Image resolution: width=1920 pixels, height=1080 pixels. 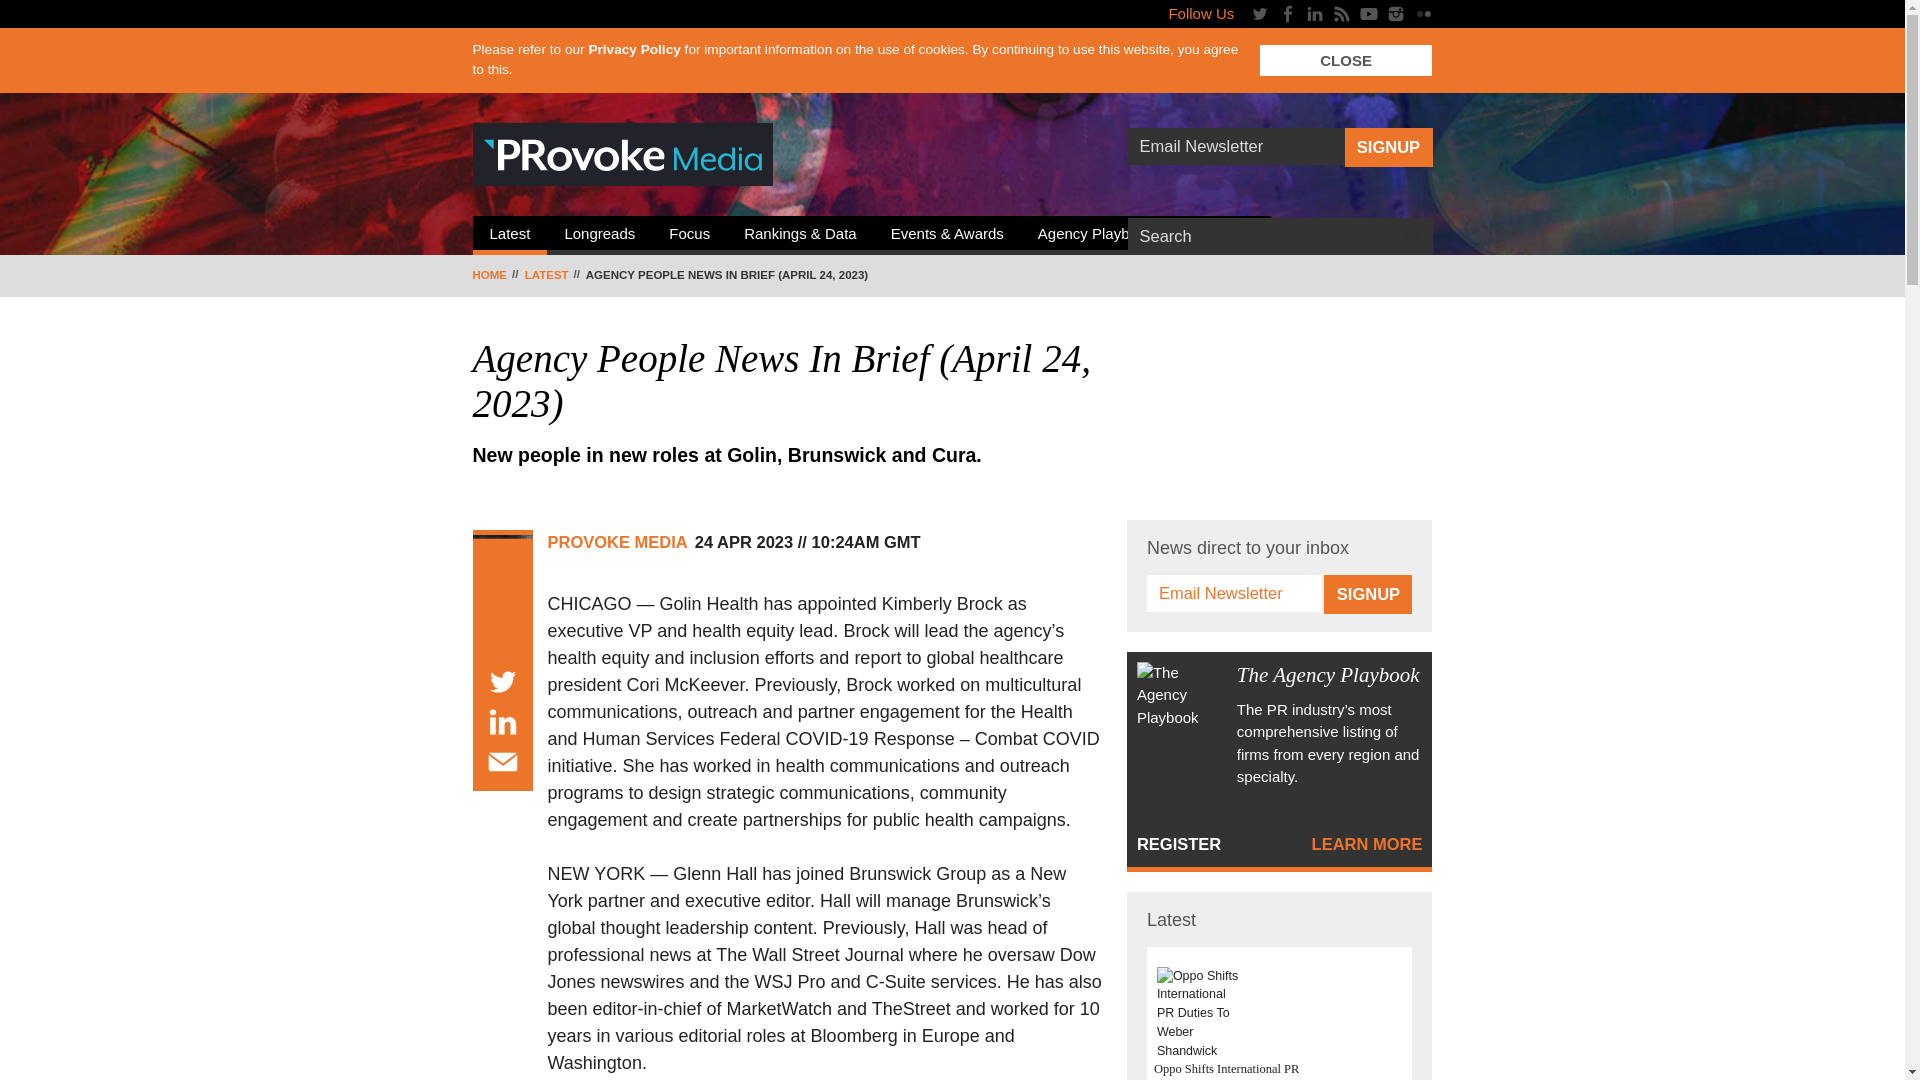 I want to click on A-Z News, so click(x=1221, y=236).